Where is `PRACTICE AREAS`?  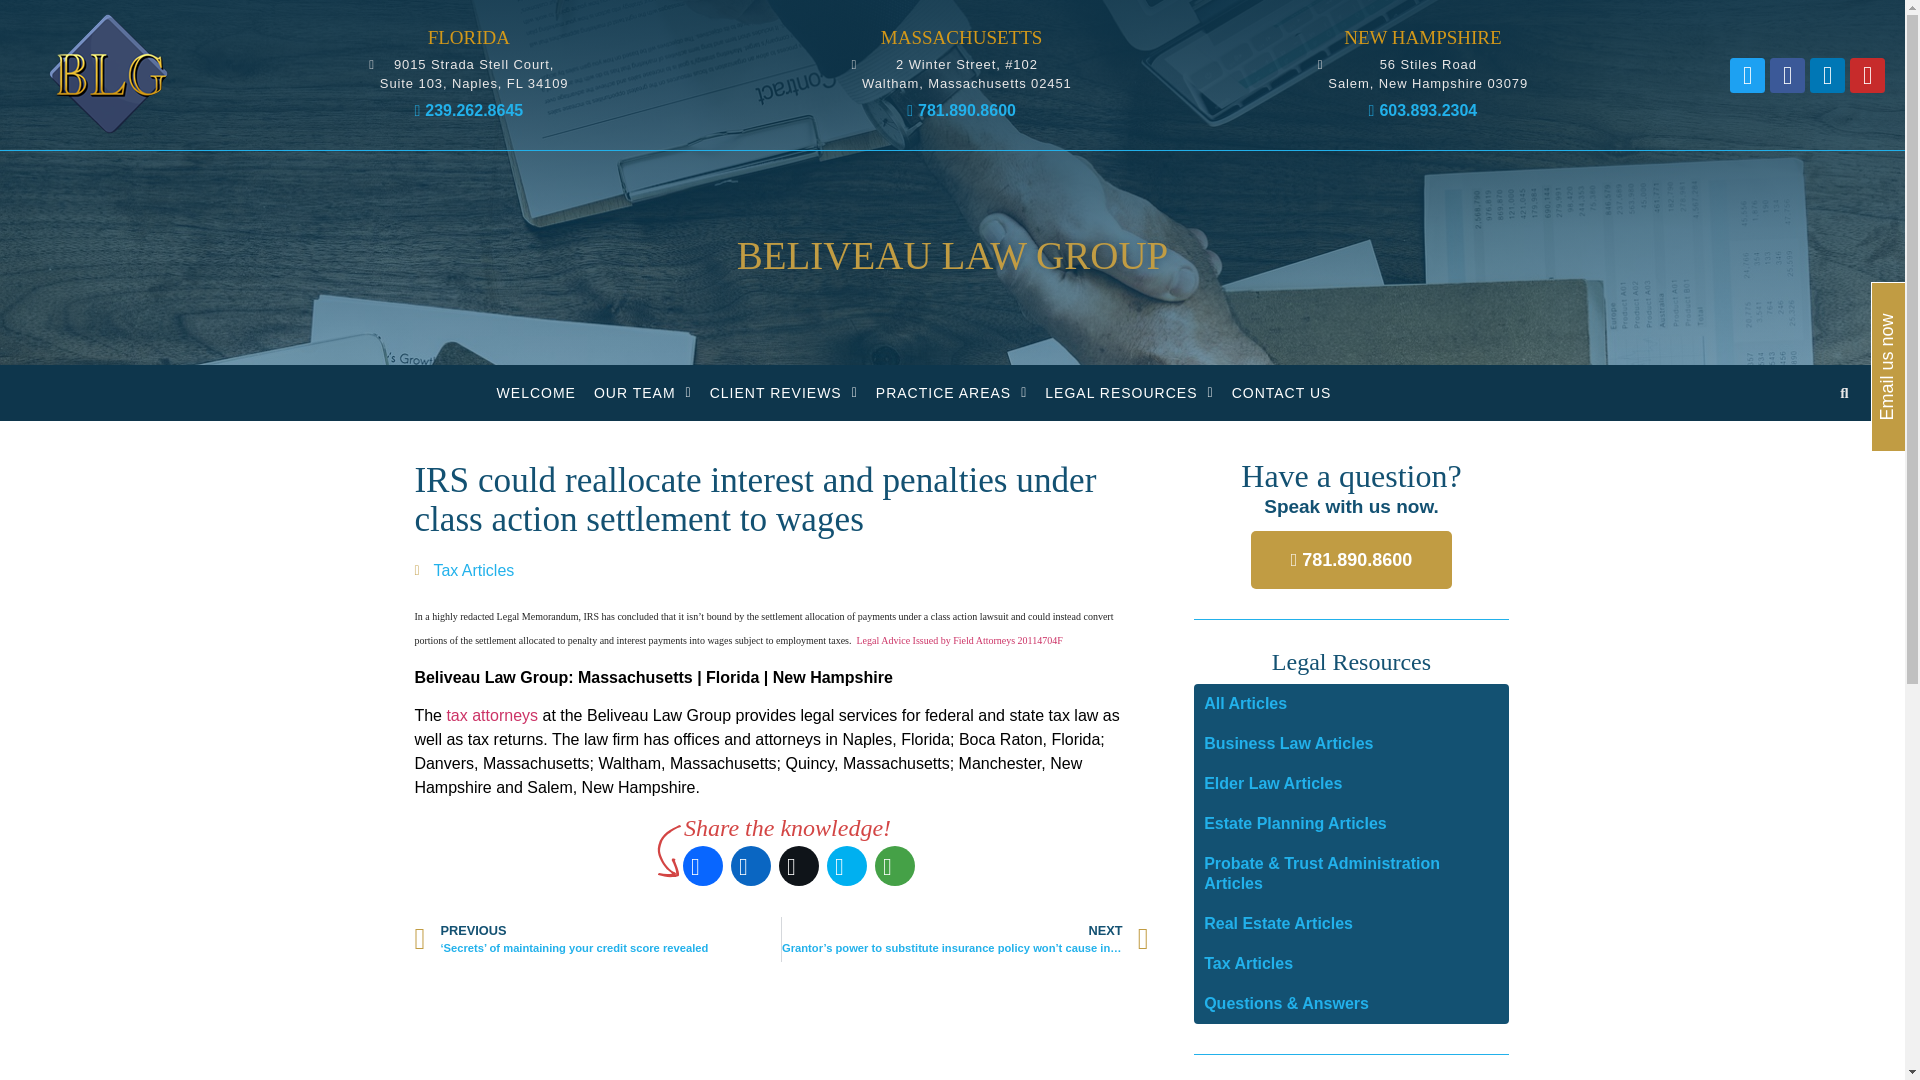
PRACTICE AREAS is located at coordinates (960, 109).